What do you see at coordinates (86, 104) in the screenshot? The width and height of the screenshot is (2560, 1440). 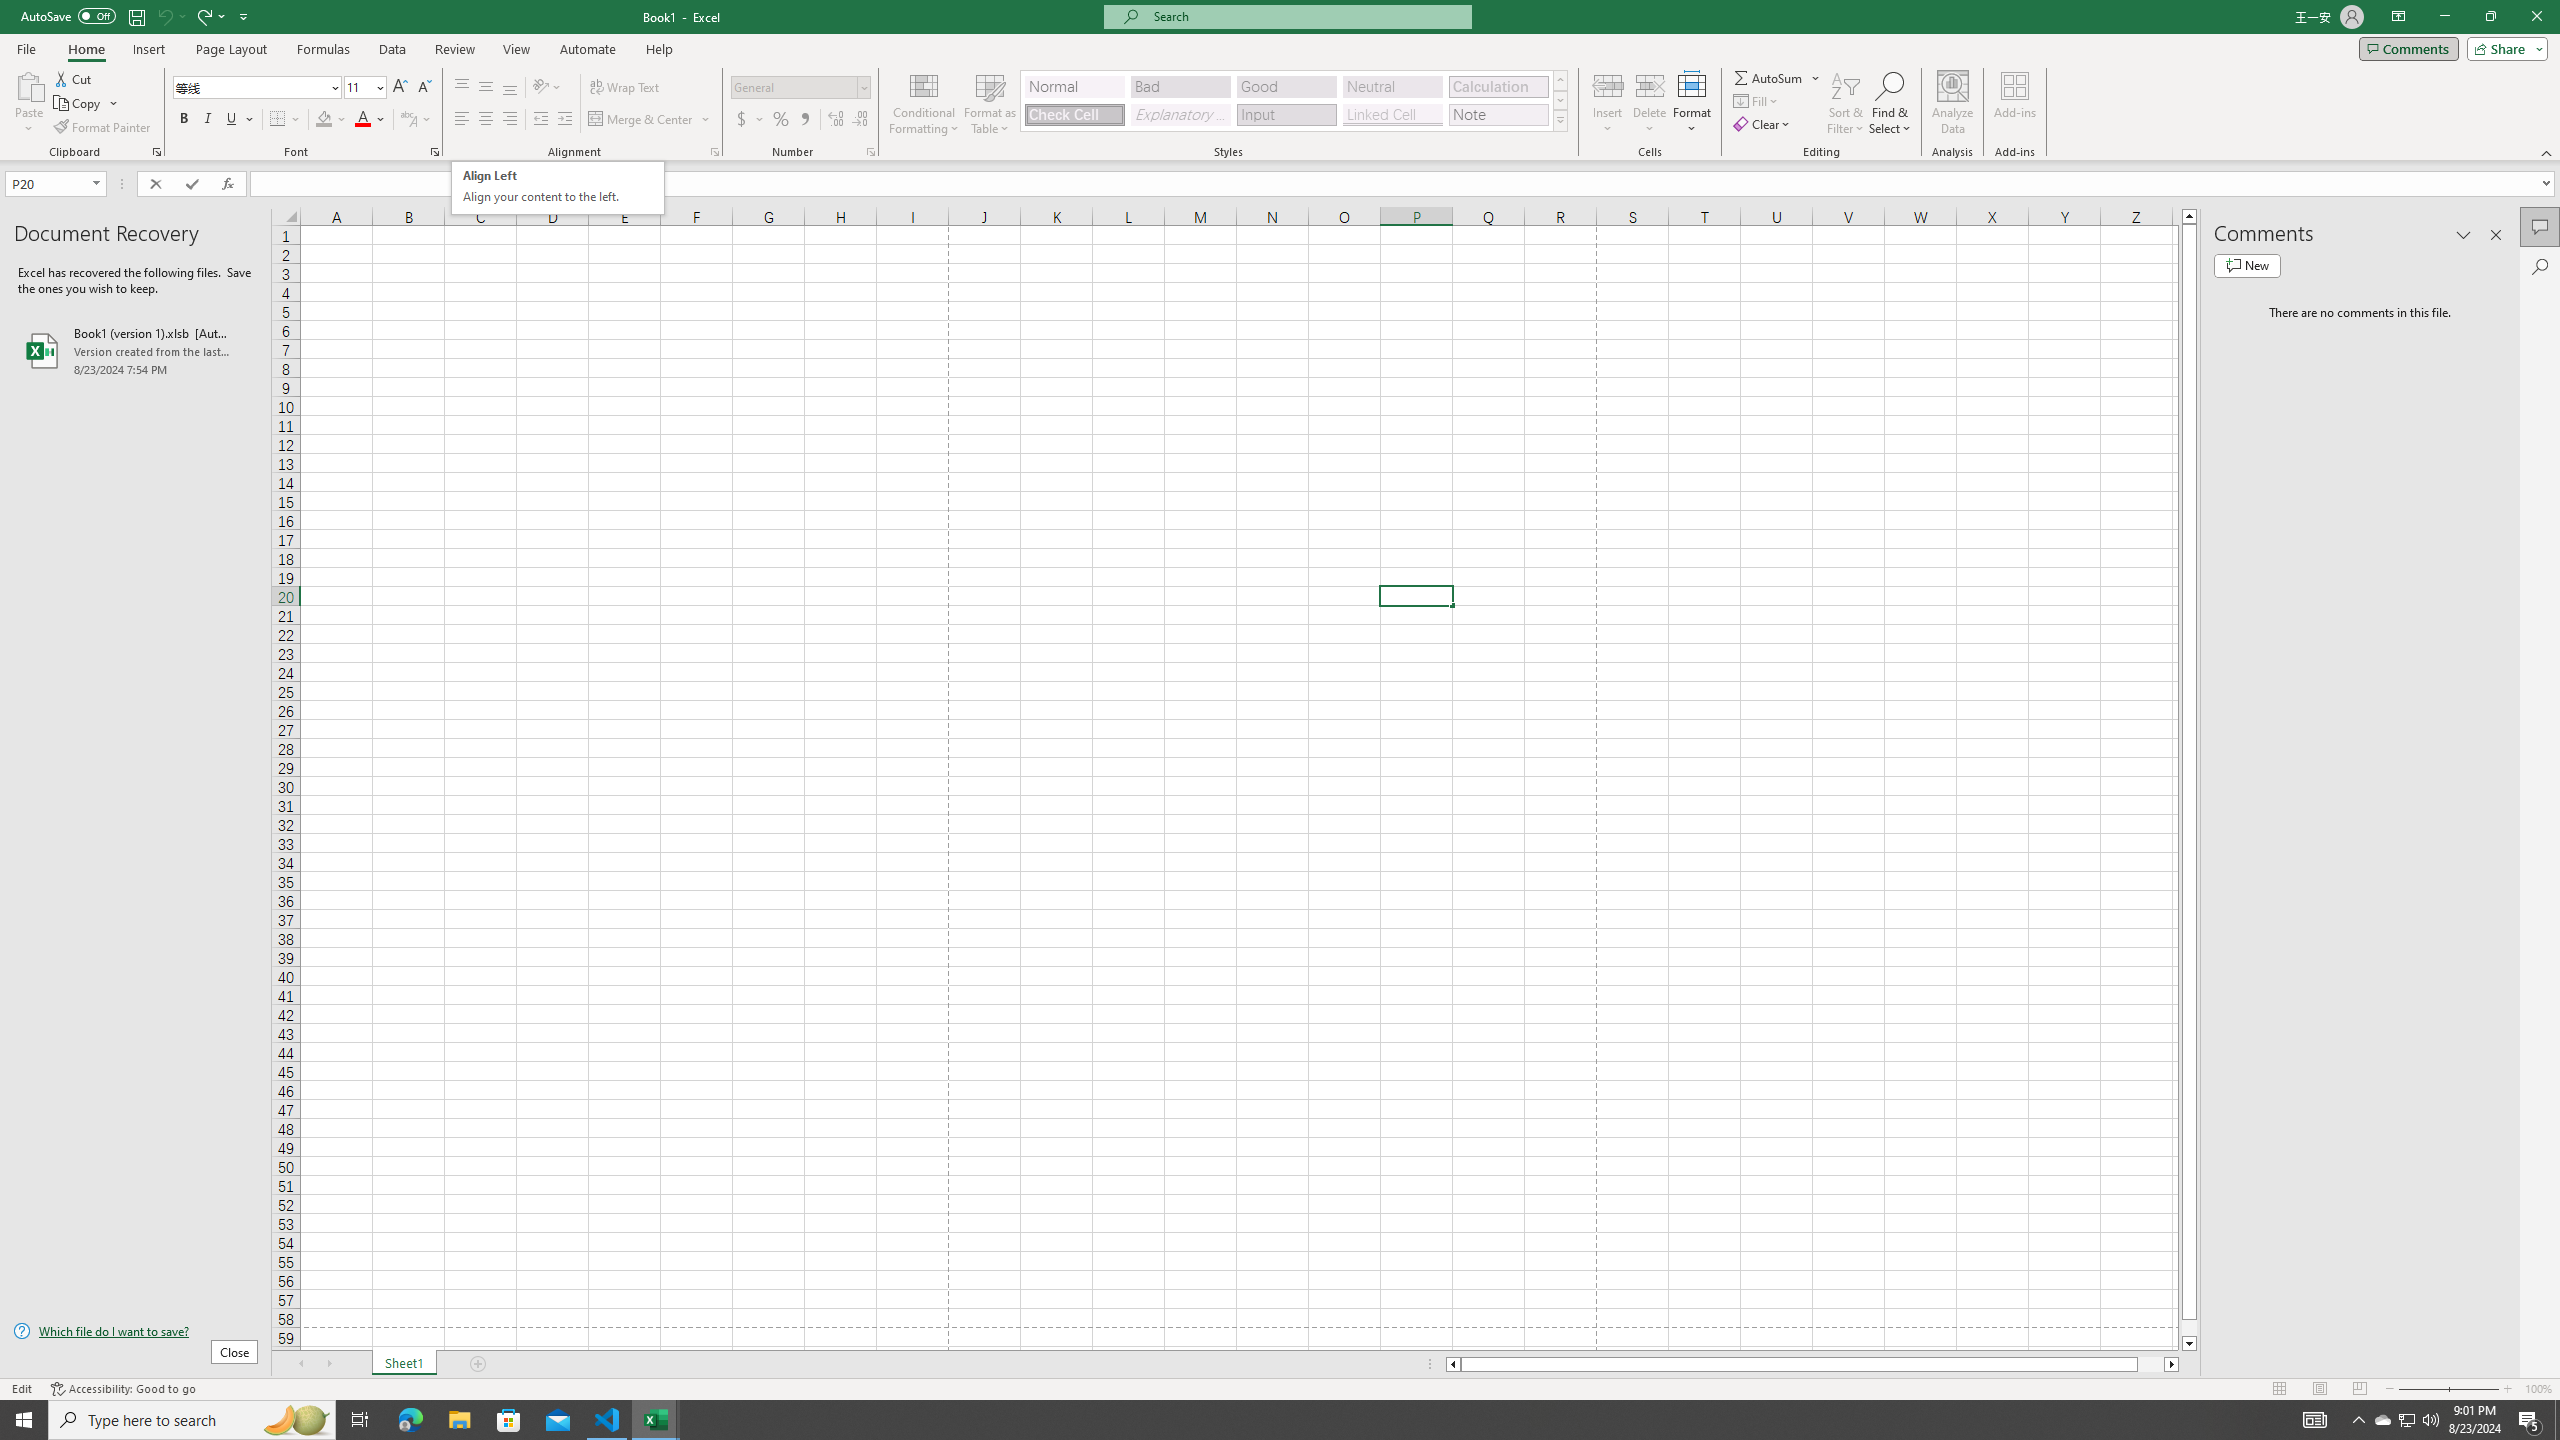 I see `Copy` at bounding box center [86, 104].